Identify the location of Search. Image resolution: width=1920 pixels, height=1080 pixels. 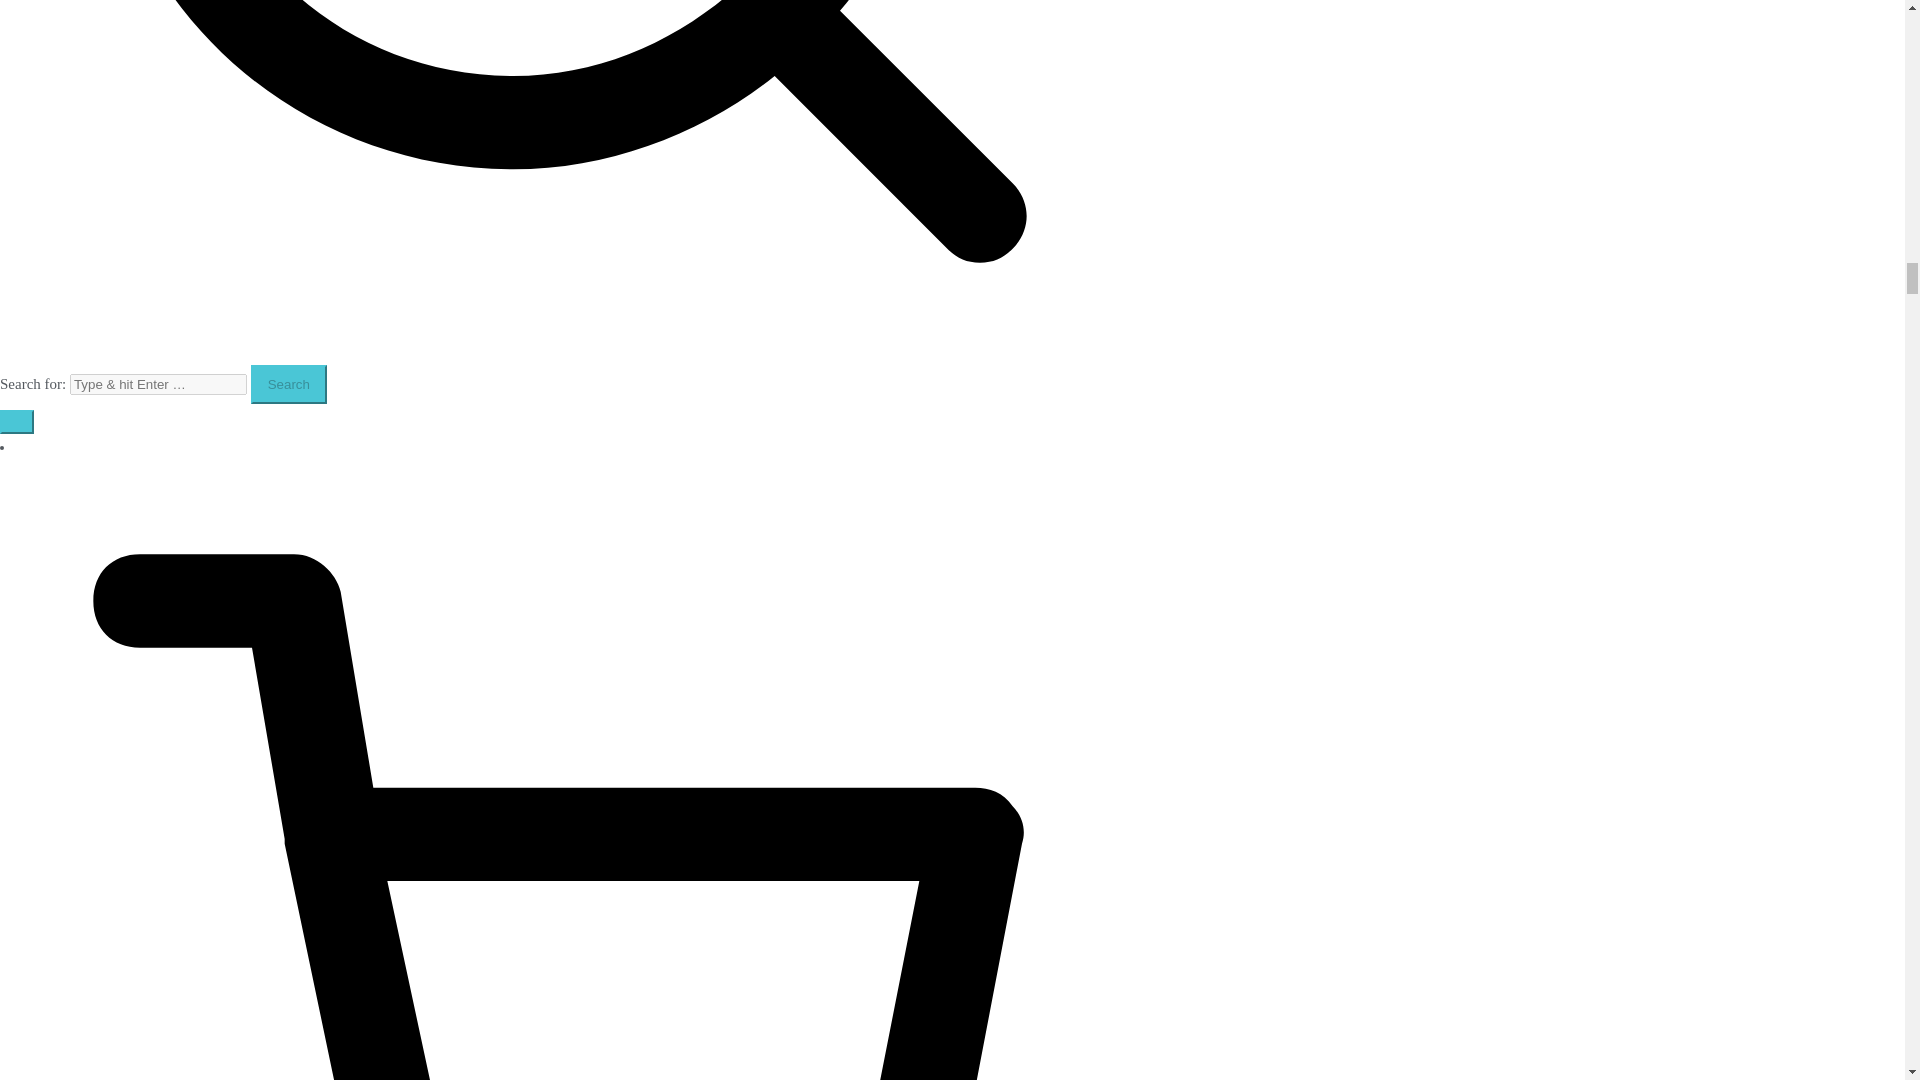
(288, 384).